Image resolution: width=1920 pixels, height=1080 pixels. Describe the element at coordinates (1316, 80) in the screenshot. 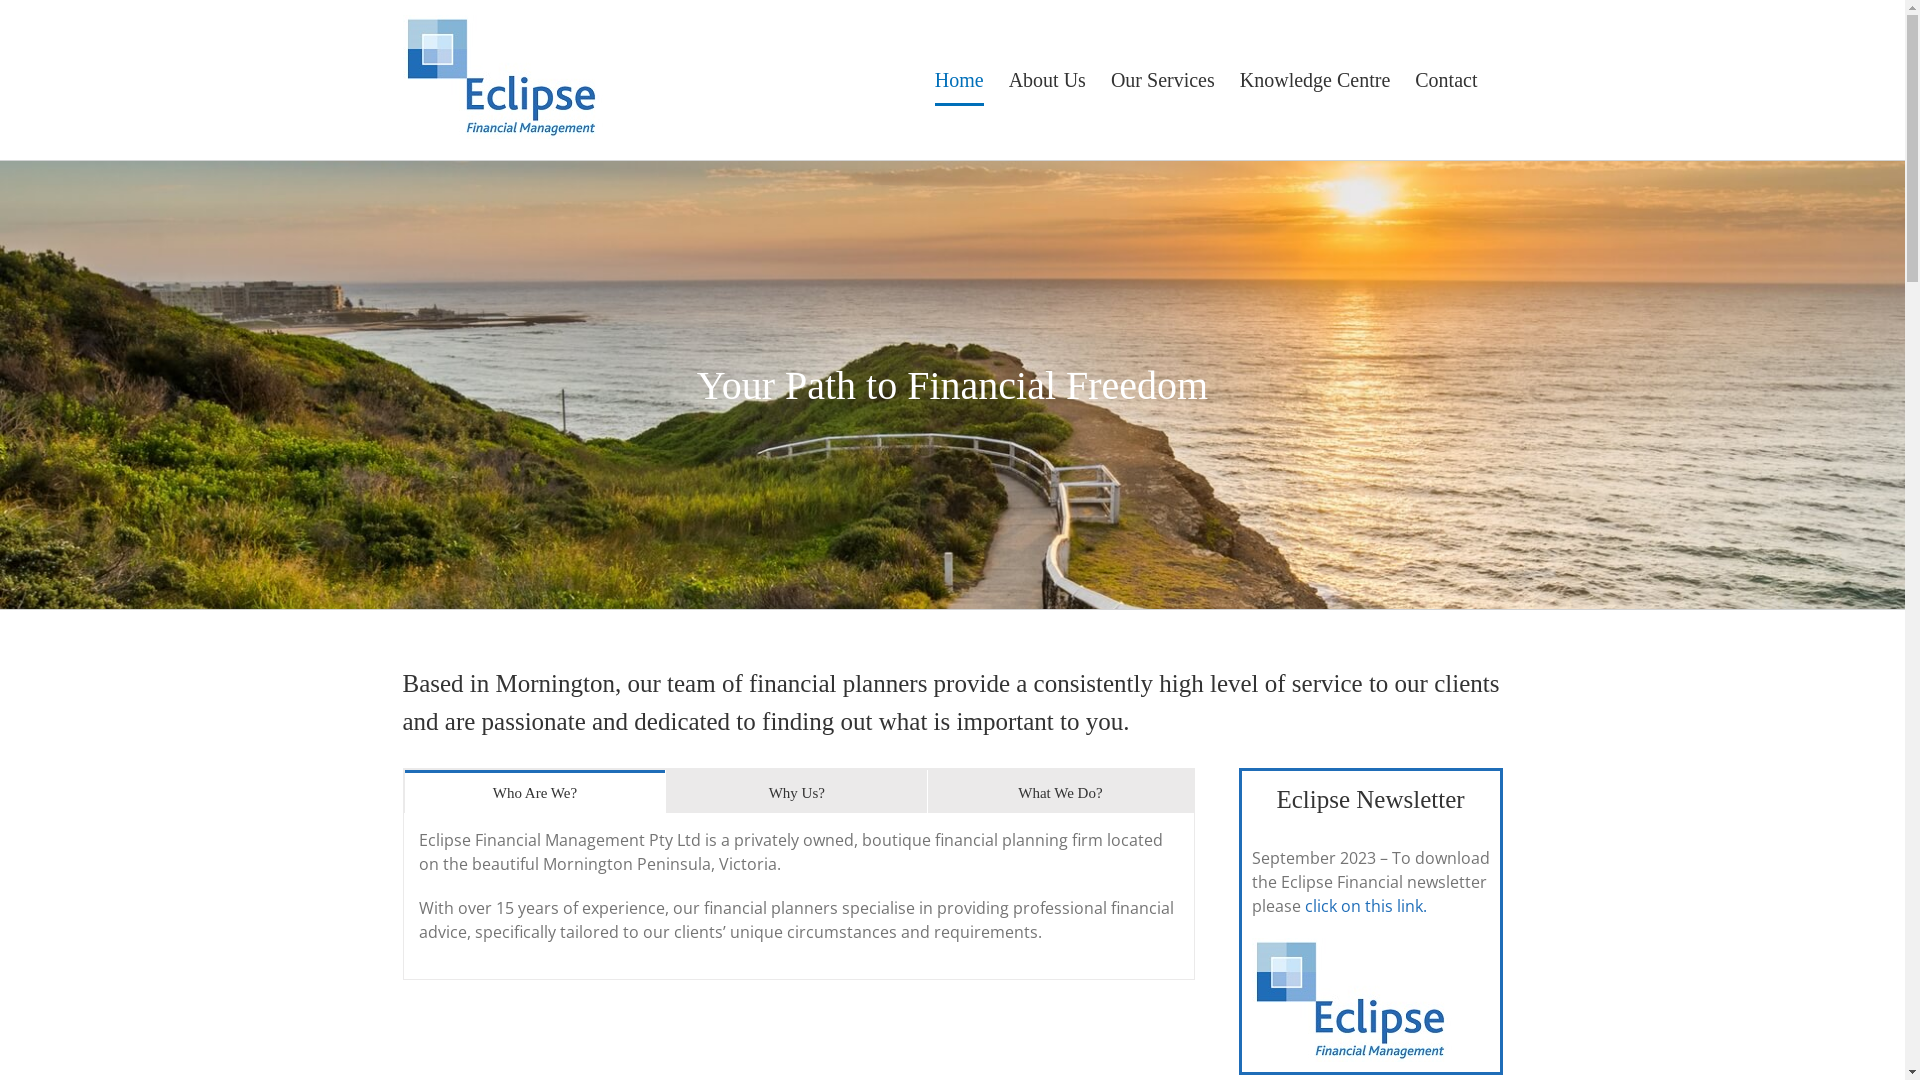

I see `Knowledge Centre` at that location.